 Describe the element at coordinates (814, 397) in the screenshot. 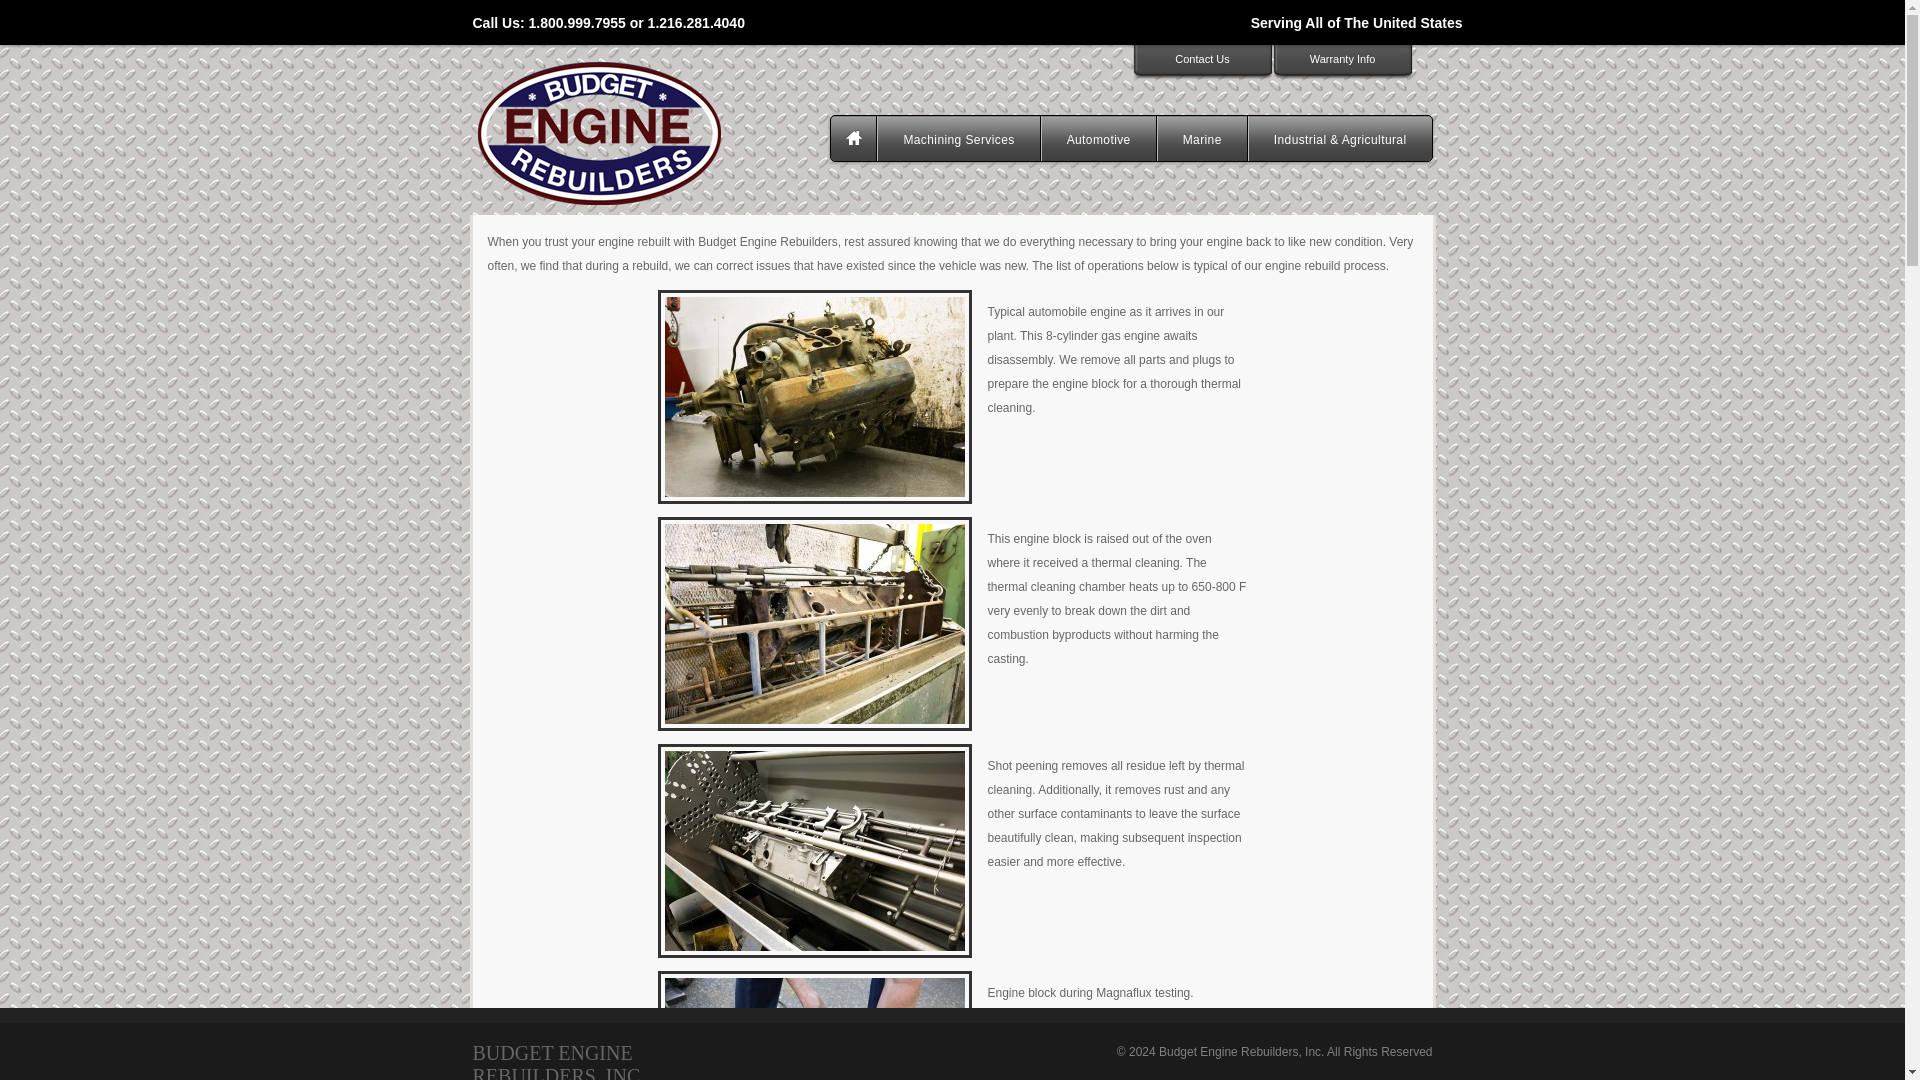

I see `Typical 8 Cylinder Automotive Engine On Arrival to Our Shop` at that location.